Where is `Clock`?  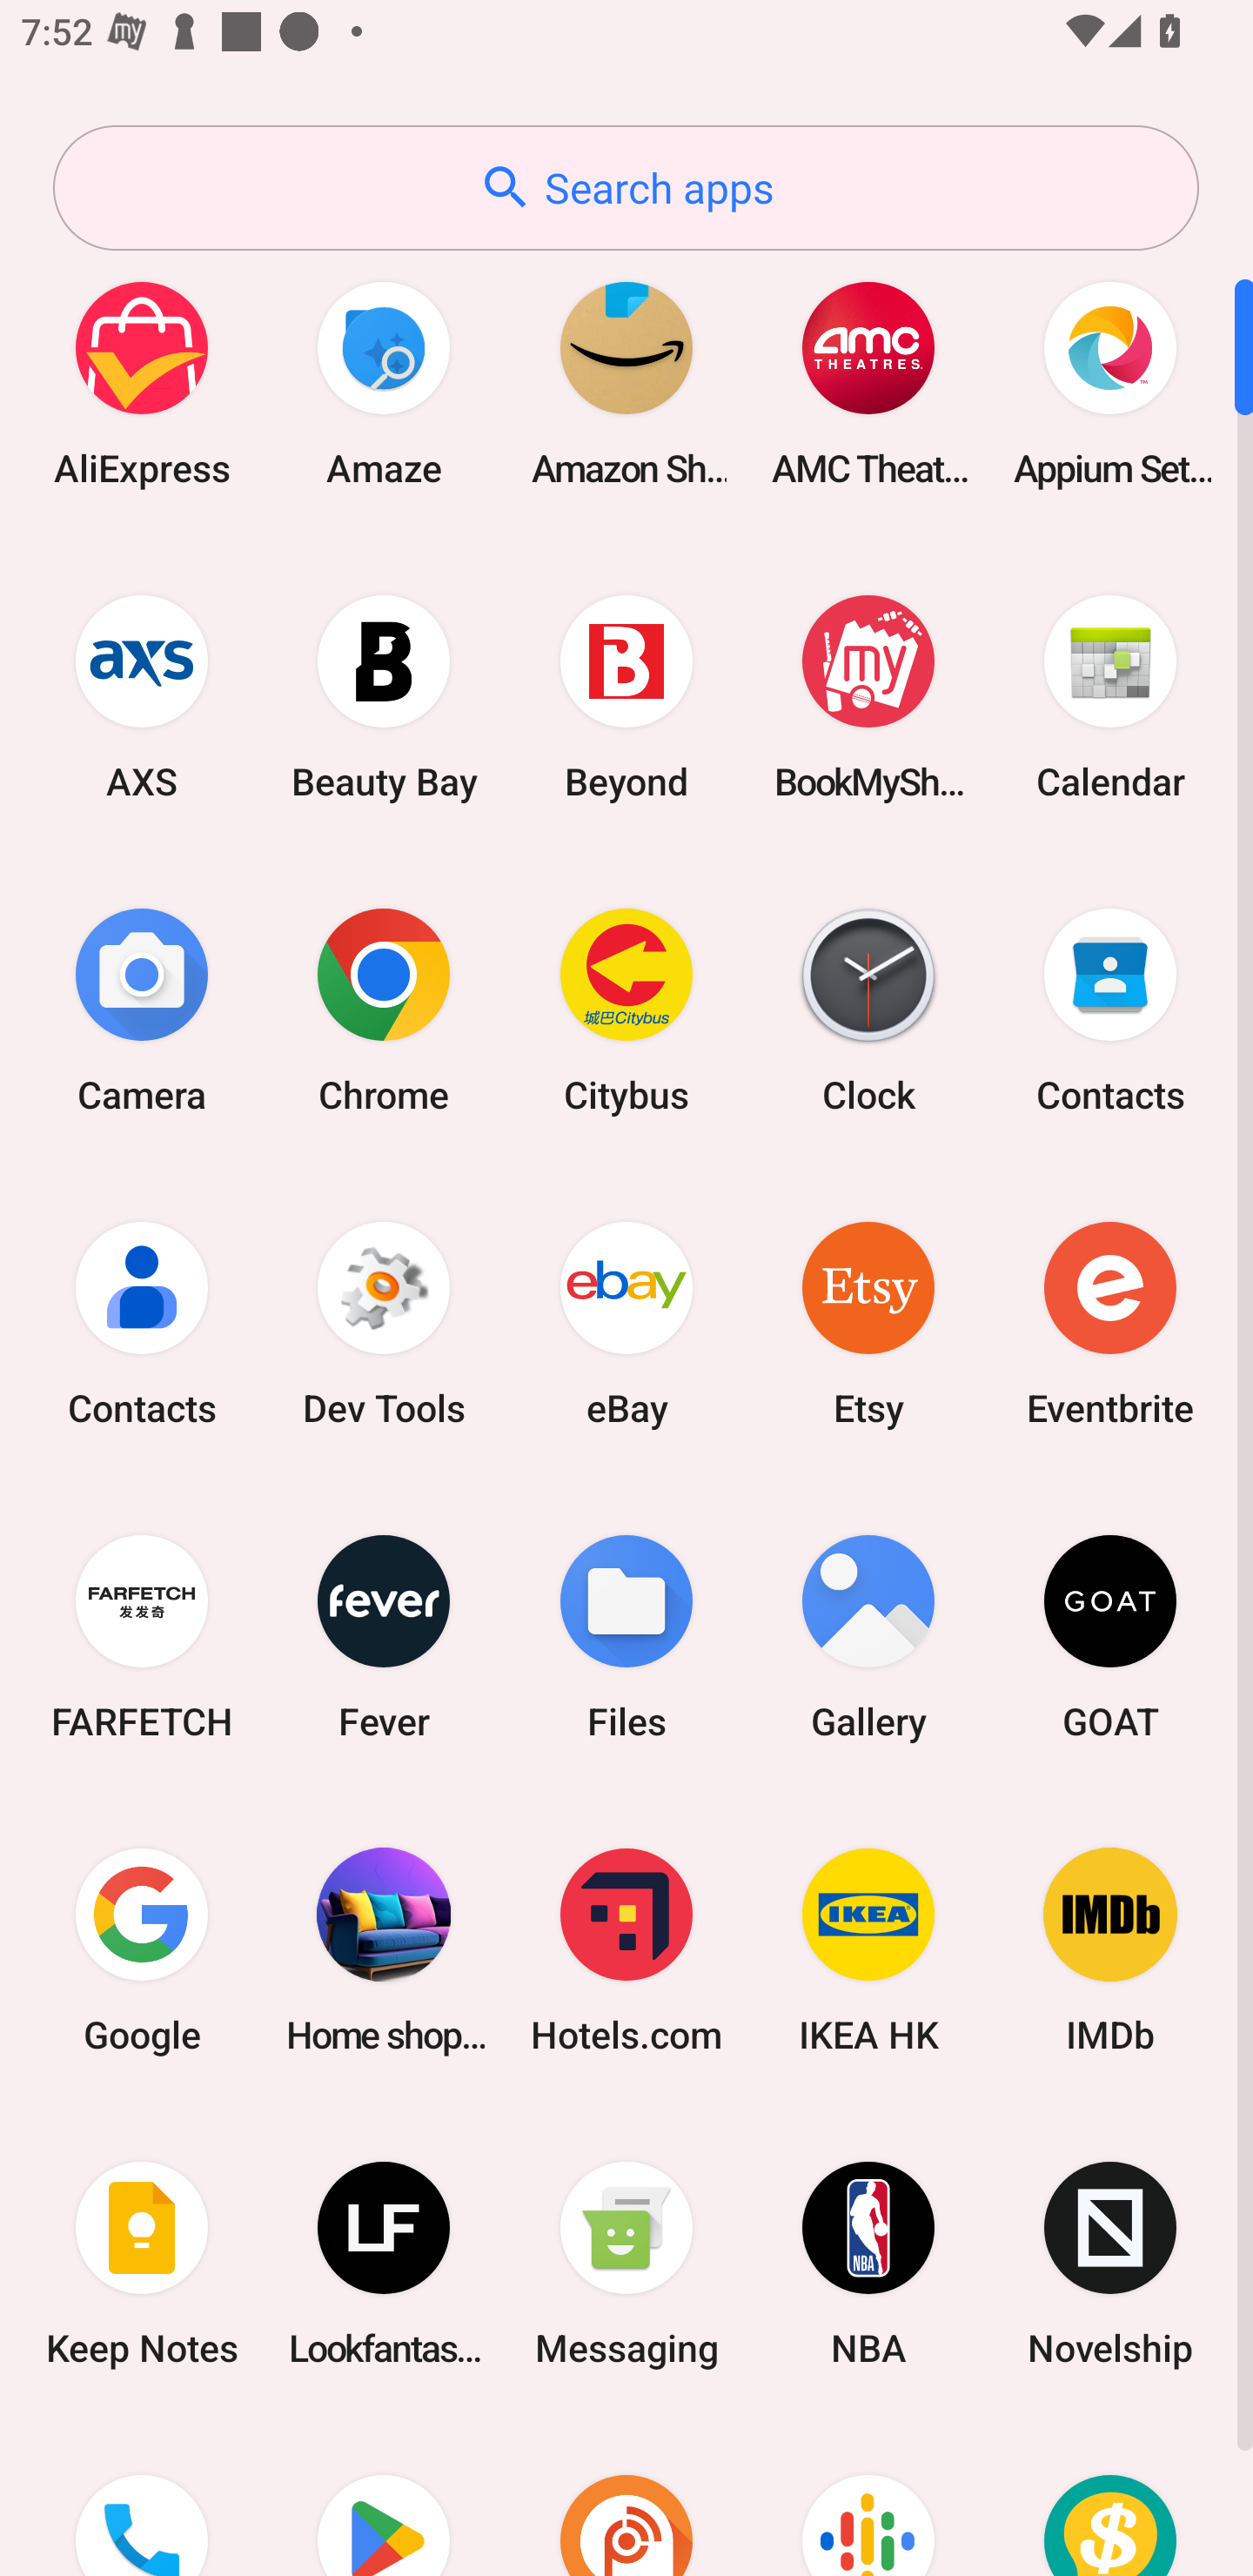
Clock is located at coordinates (868, 1010).